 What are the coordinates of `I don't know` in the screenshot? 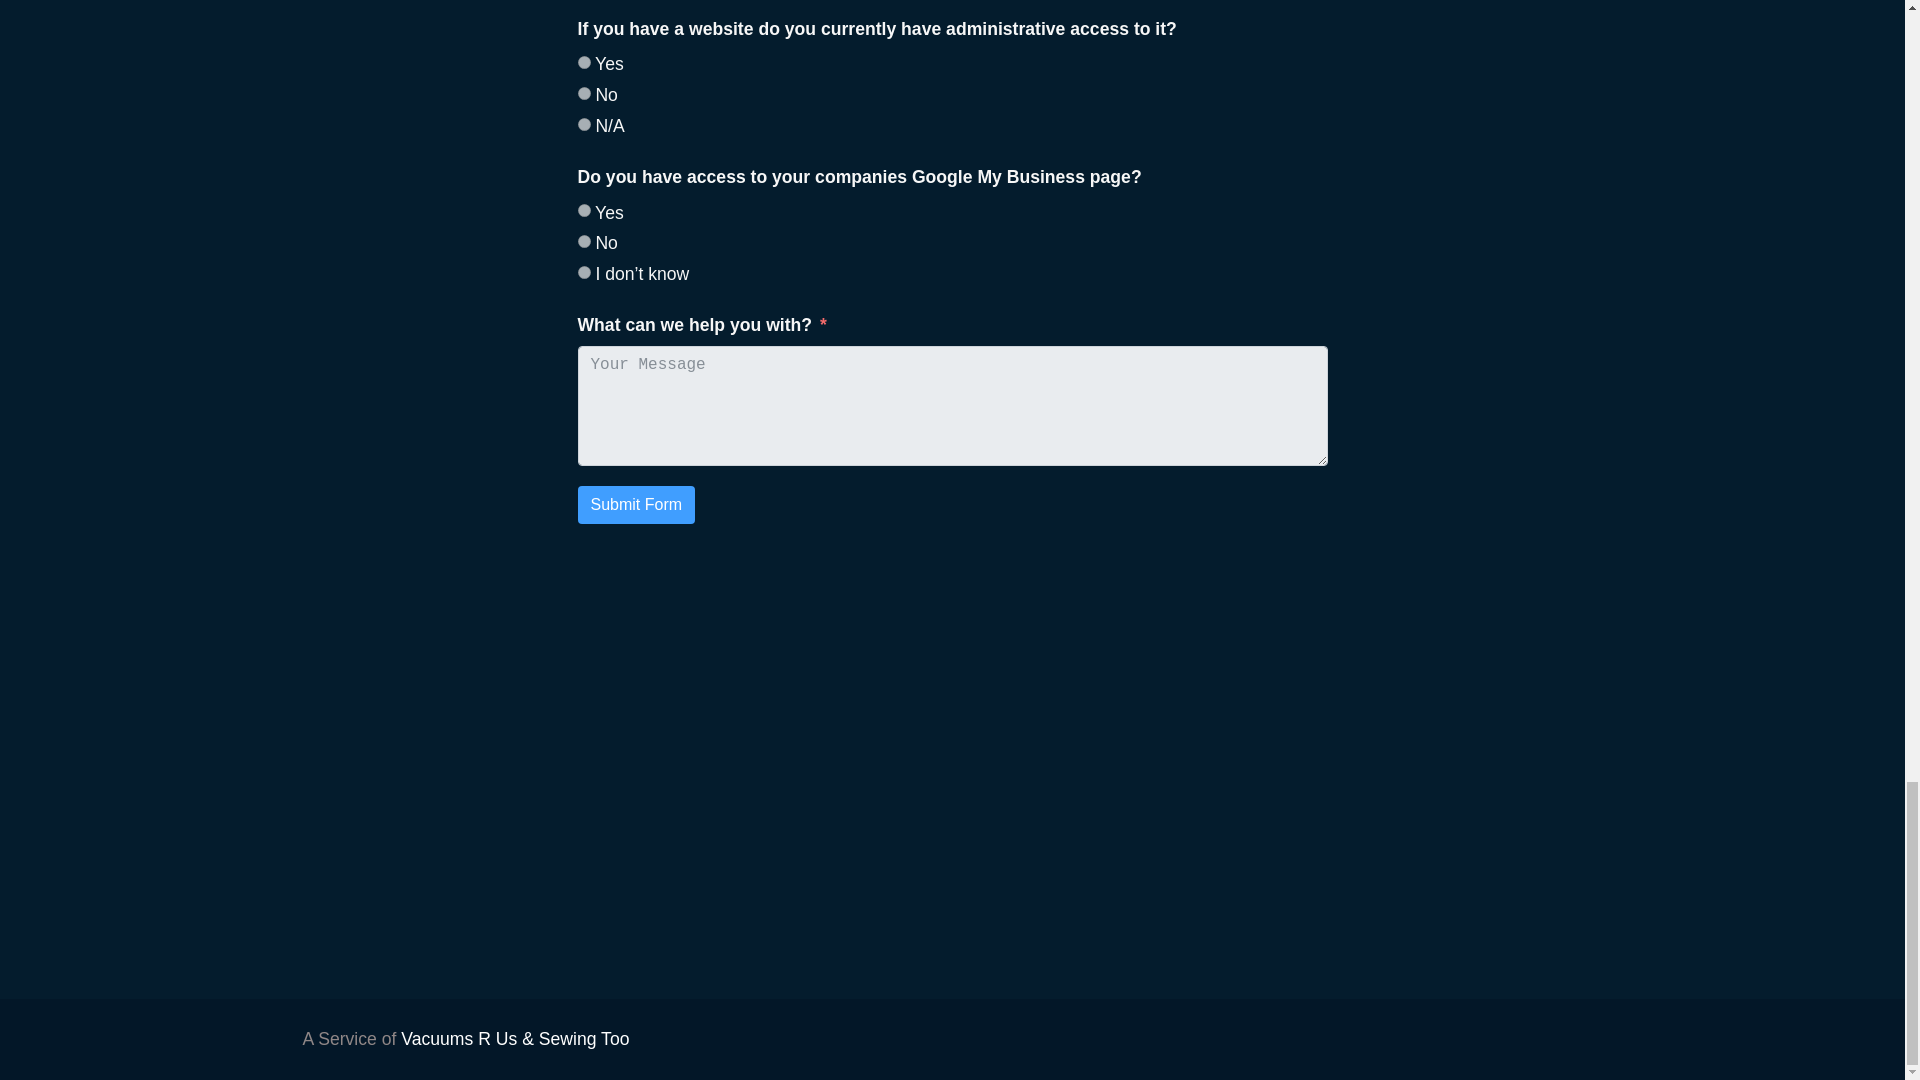 It's located at (584, 272).